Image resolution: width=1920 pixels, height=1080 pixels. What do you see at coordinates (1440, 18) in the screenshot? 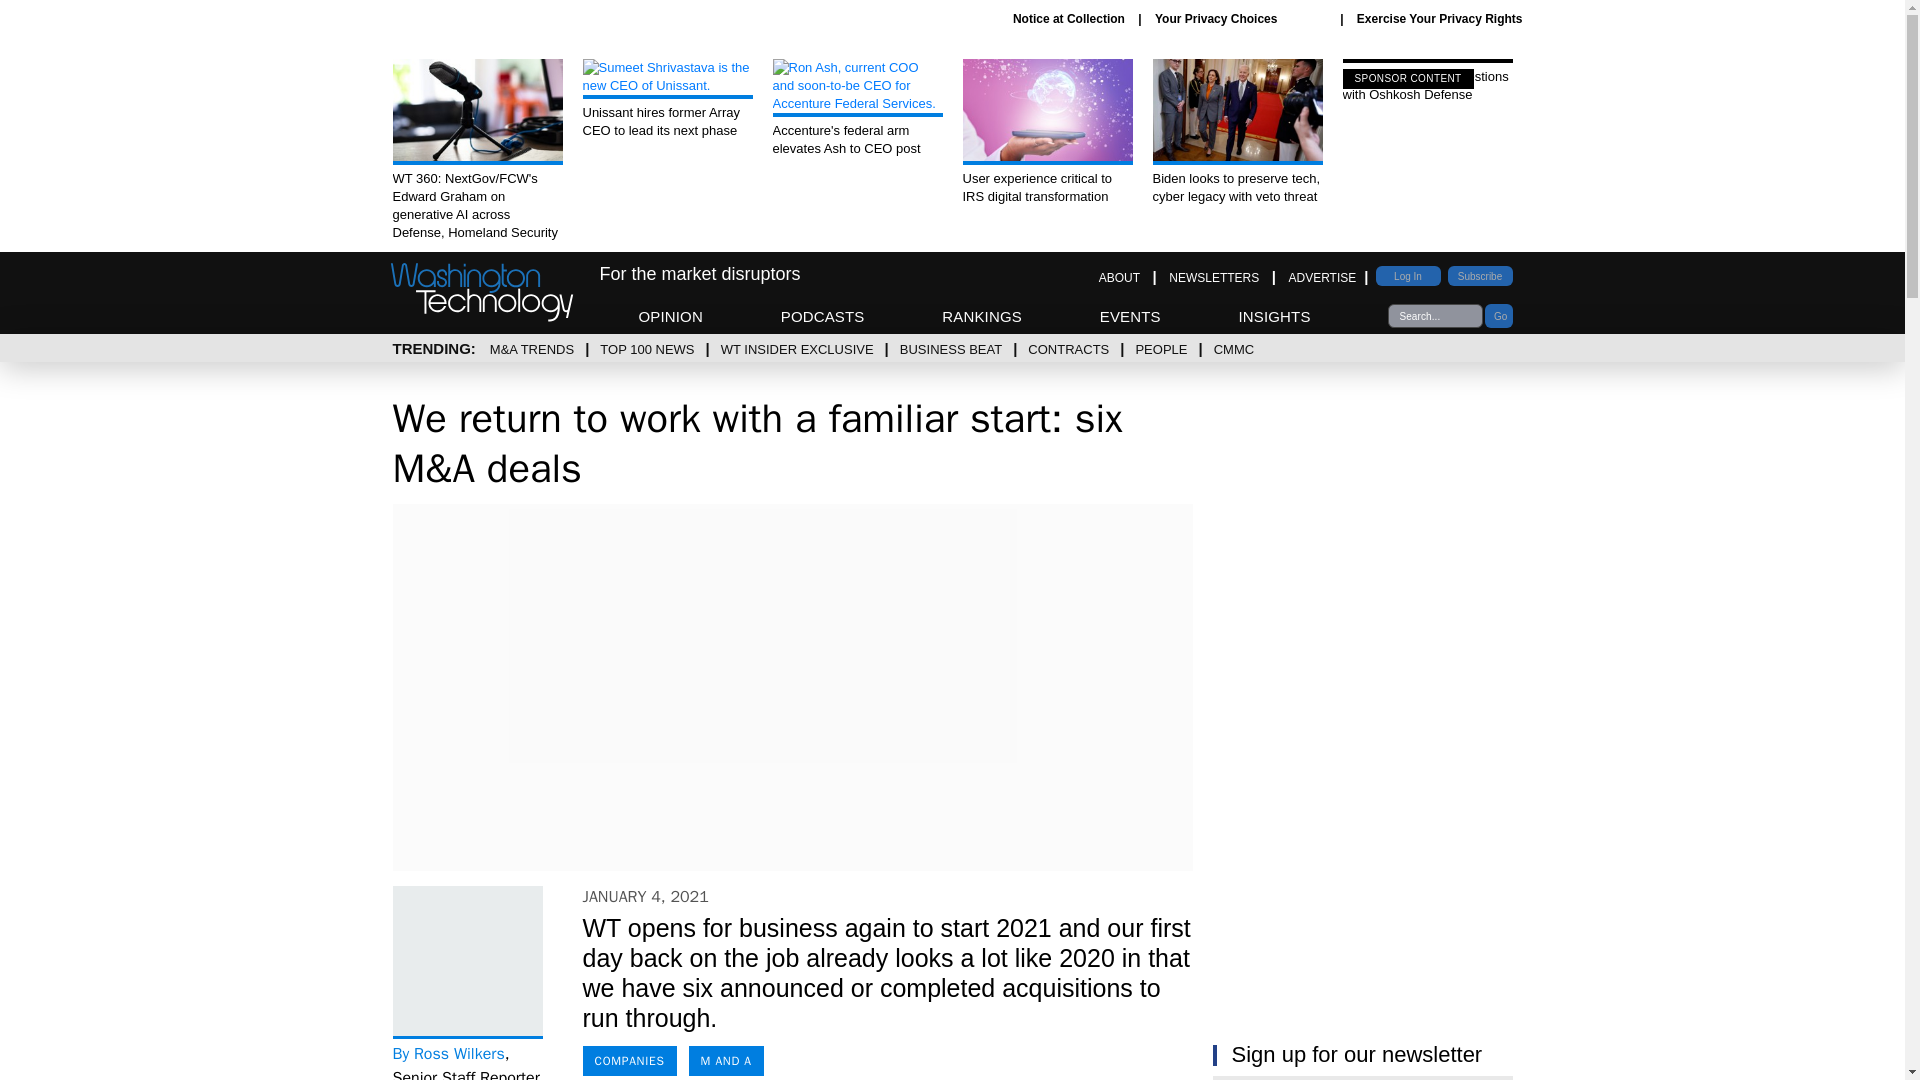
I see `Exercise Your Privacy Rights` at bounding box center [1440, 18].